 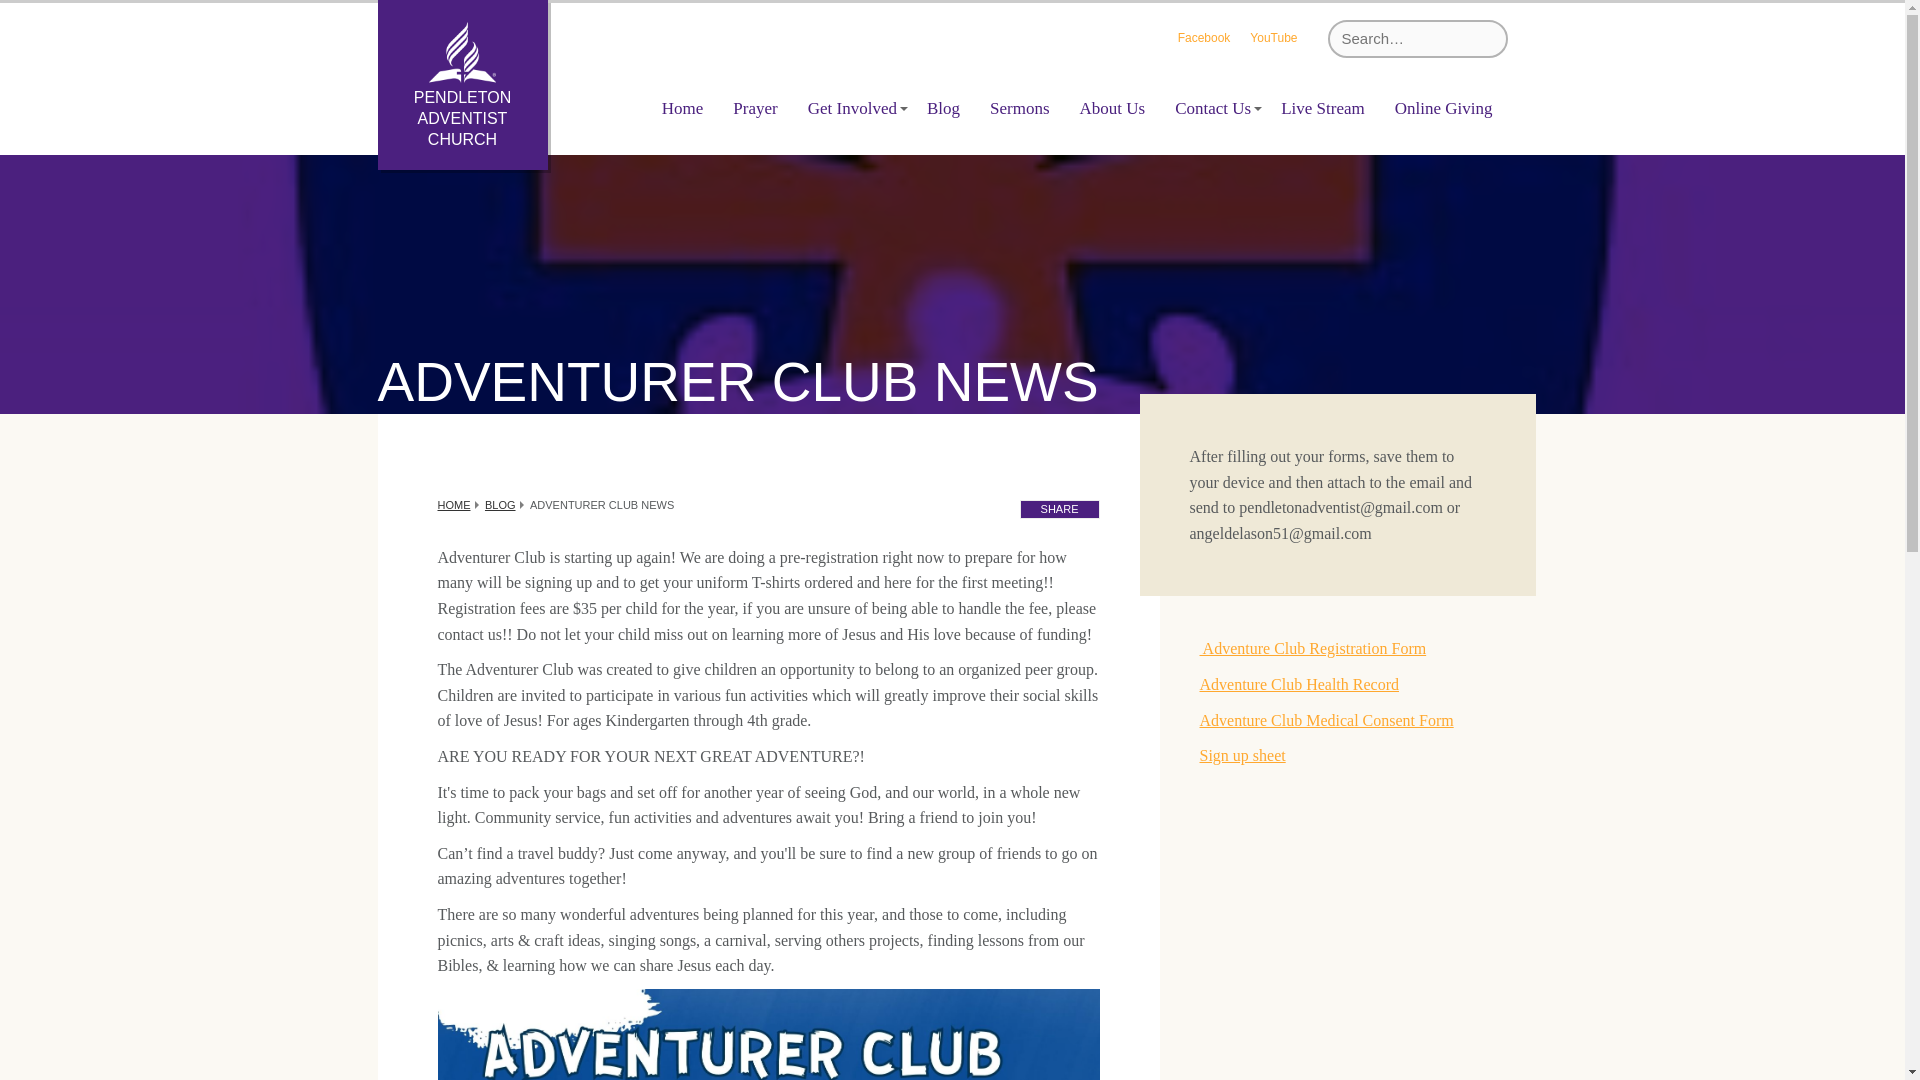 I want to click on HOME, so click(x=454, y=504).